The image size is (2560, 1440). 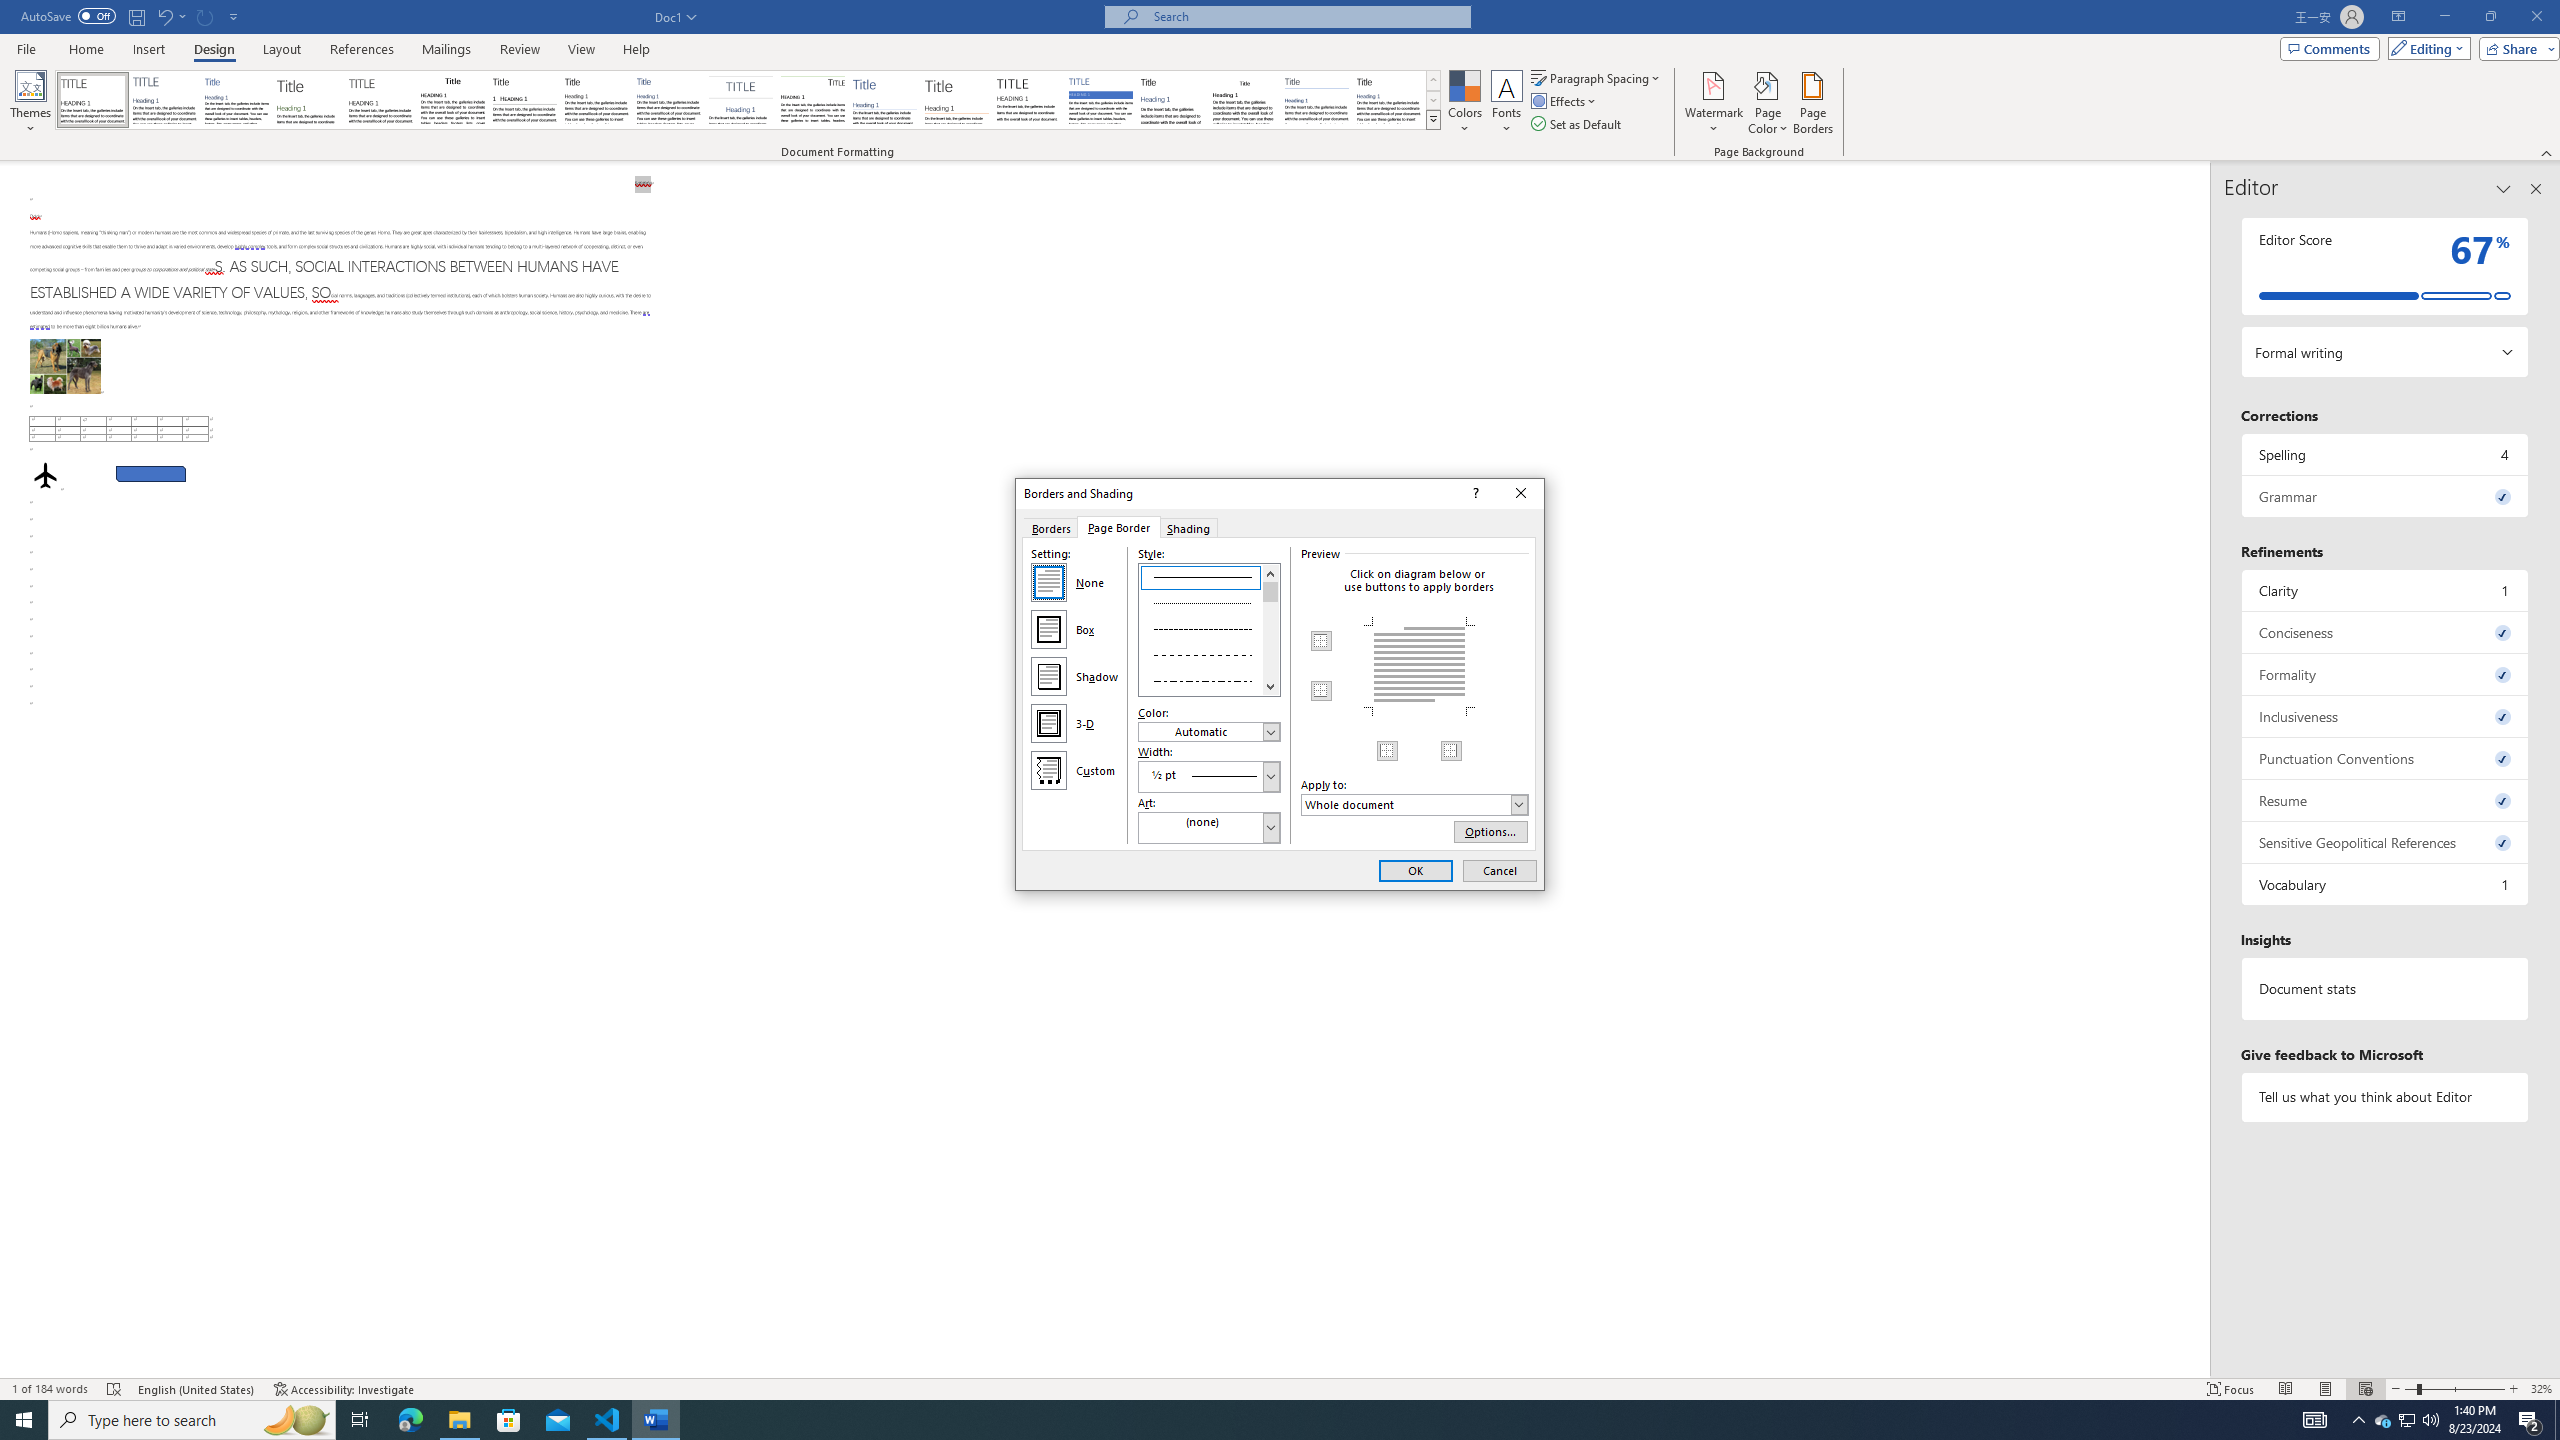 I want to click on Themes, so click(x=30, y=103).